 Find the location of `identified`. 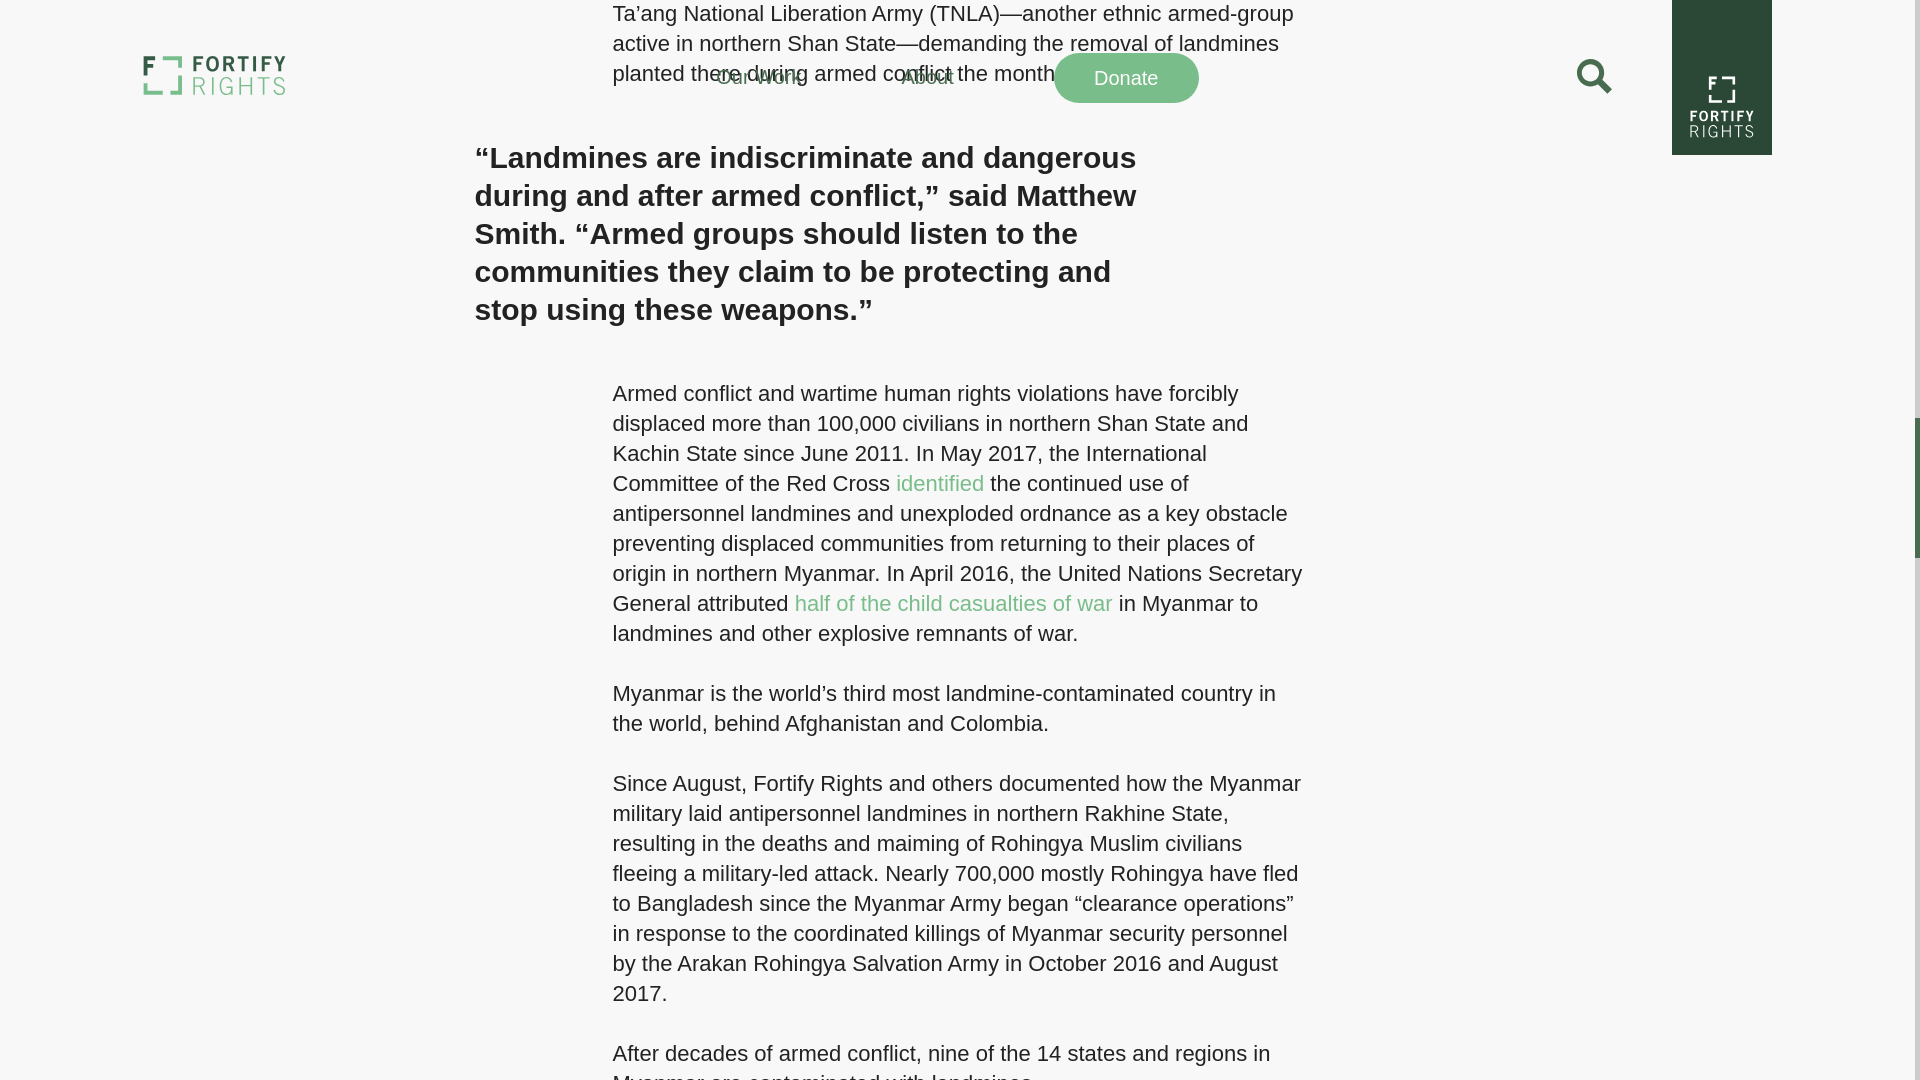

identified is located at coordinates (940, 482).